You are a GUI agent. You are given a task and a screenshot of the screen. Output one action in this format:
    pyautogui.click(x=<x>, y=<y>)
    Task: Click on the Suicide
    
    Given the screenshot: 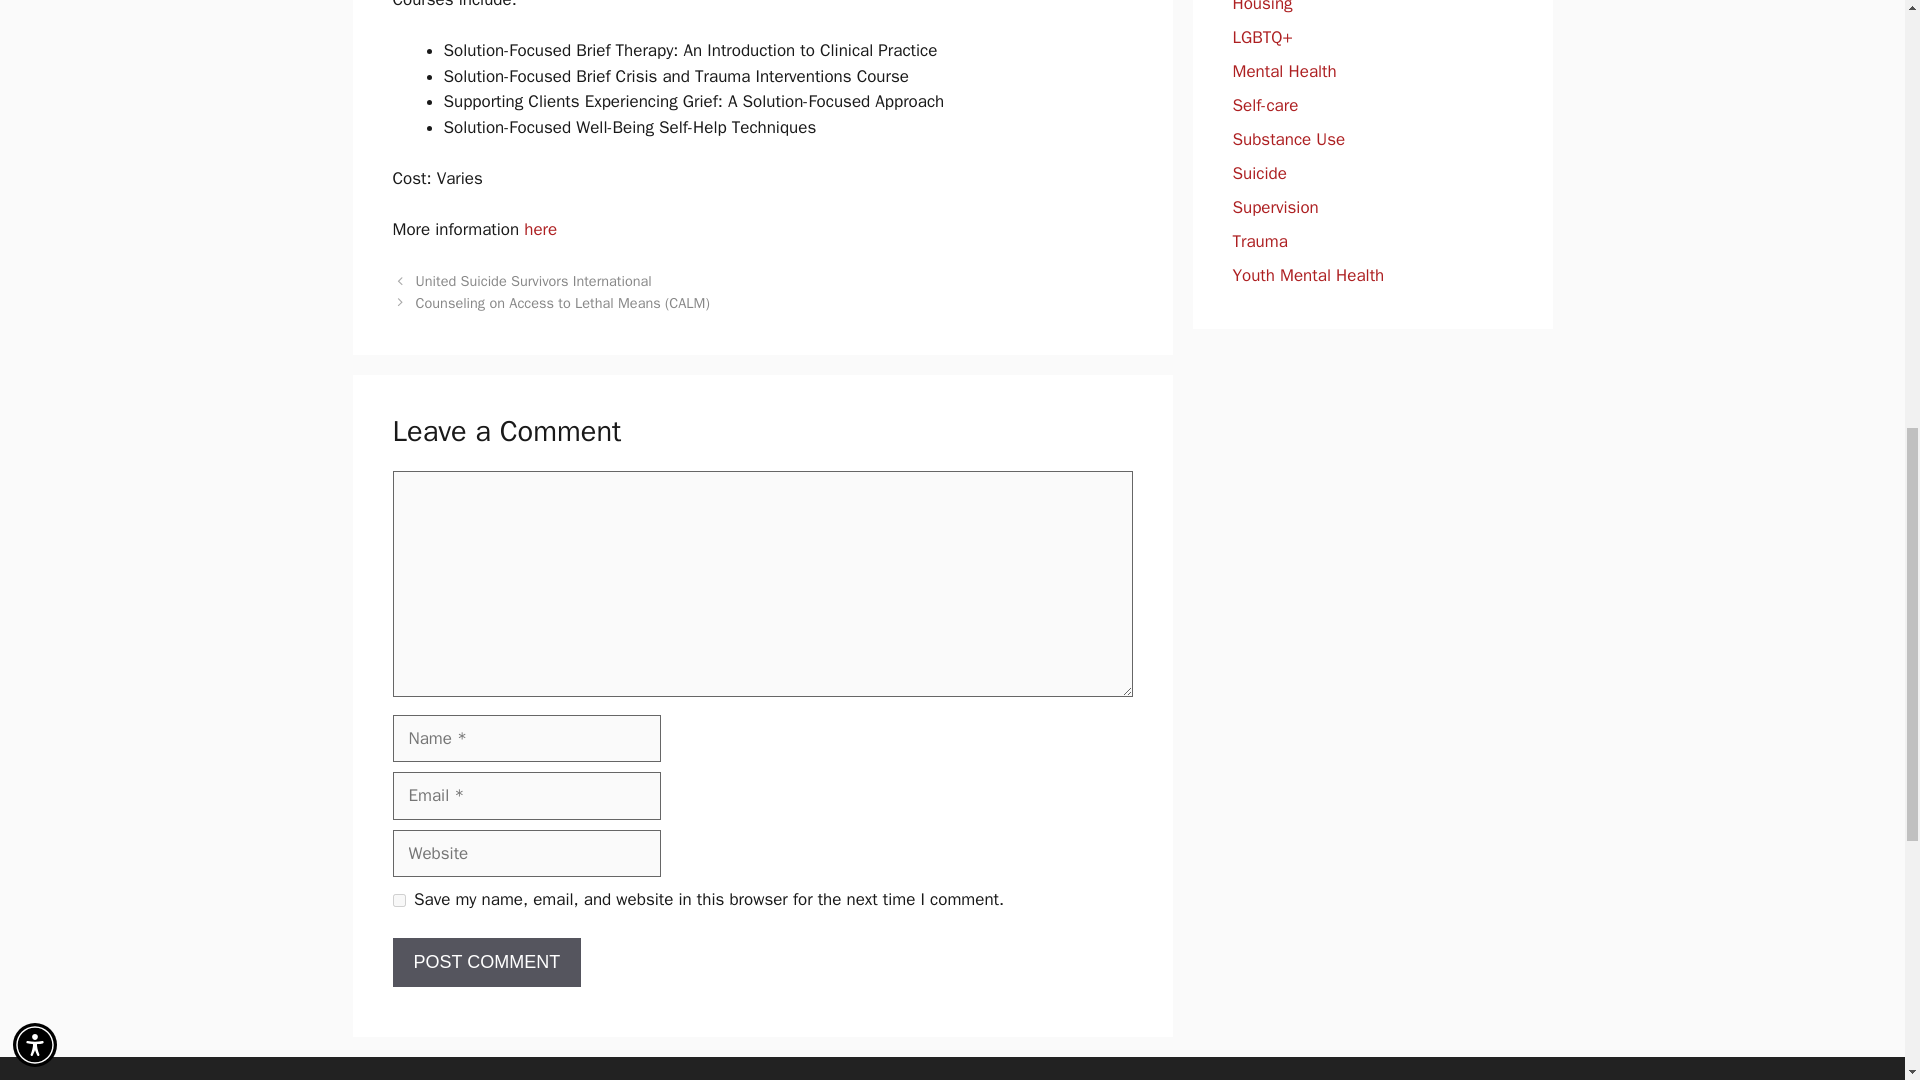 What is the action you would take?
    pyautogui.click(x=1259, y=173)
    